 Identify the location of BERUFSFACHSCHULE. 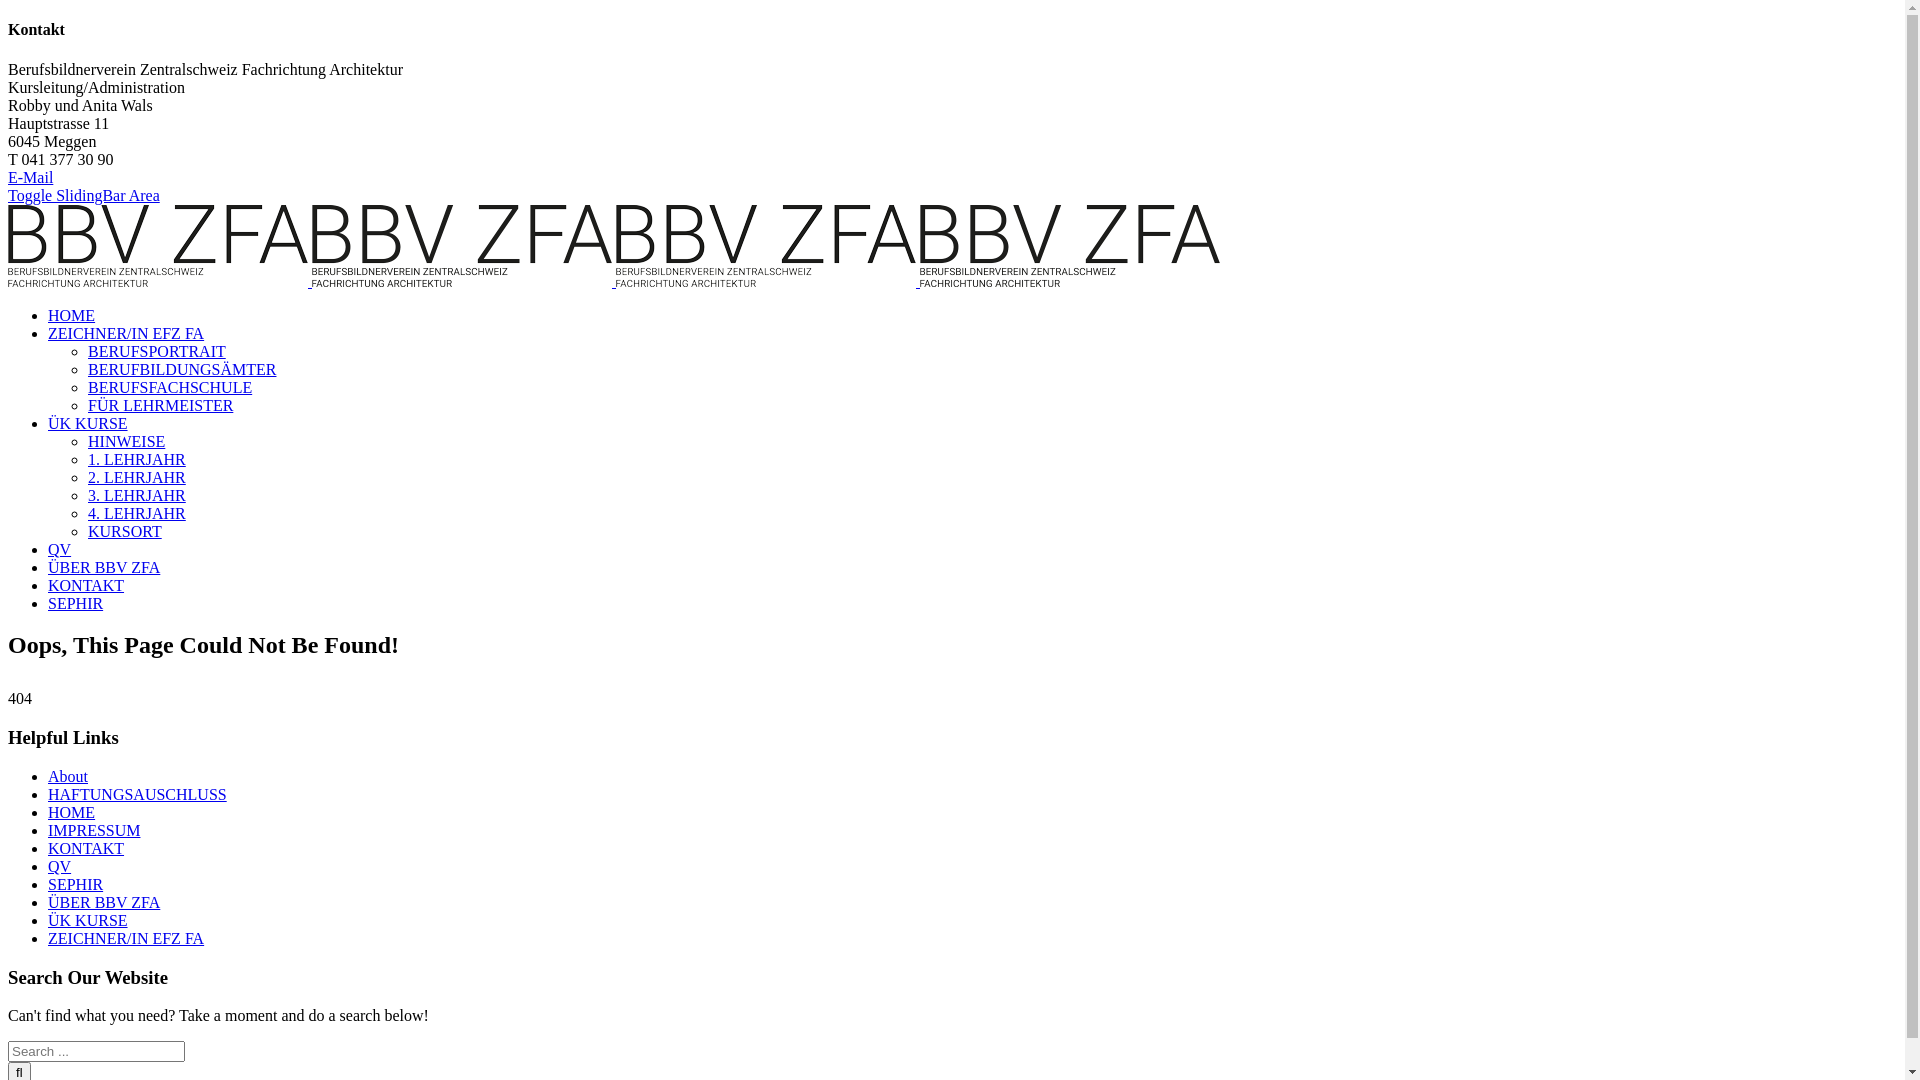
(170, 388).